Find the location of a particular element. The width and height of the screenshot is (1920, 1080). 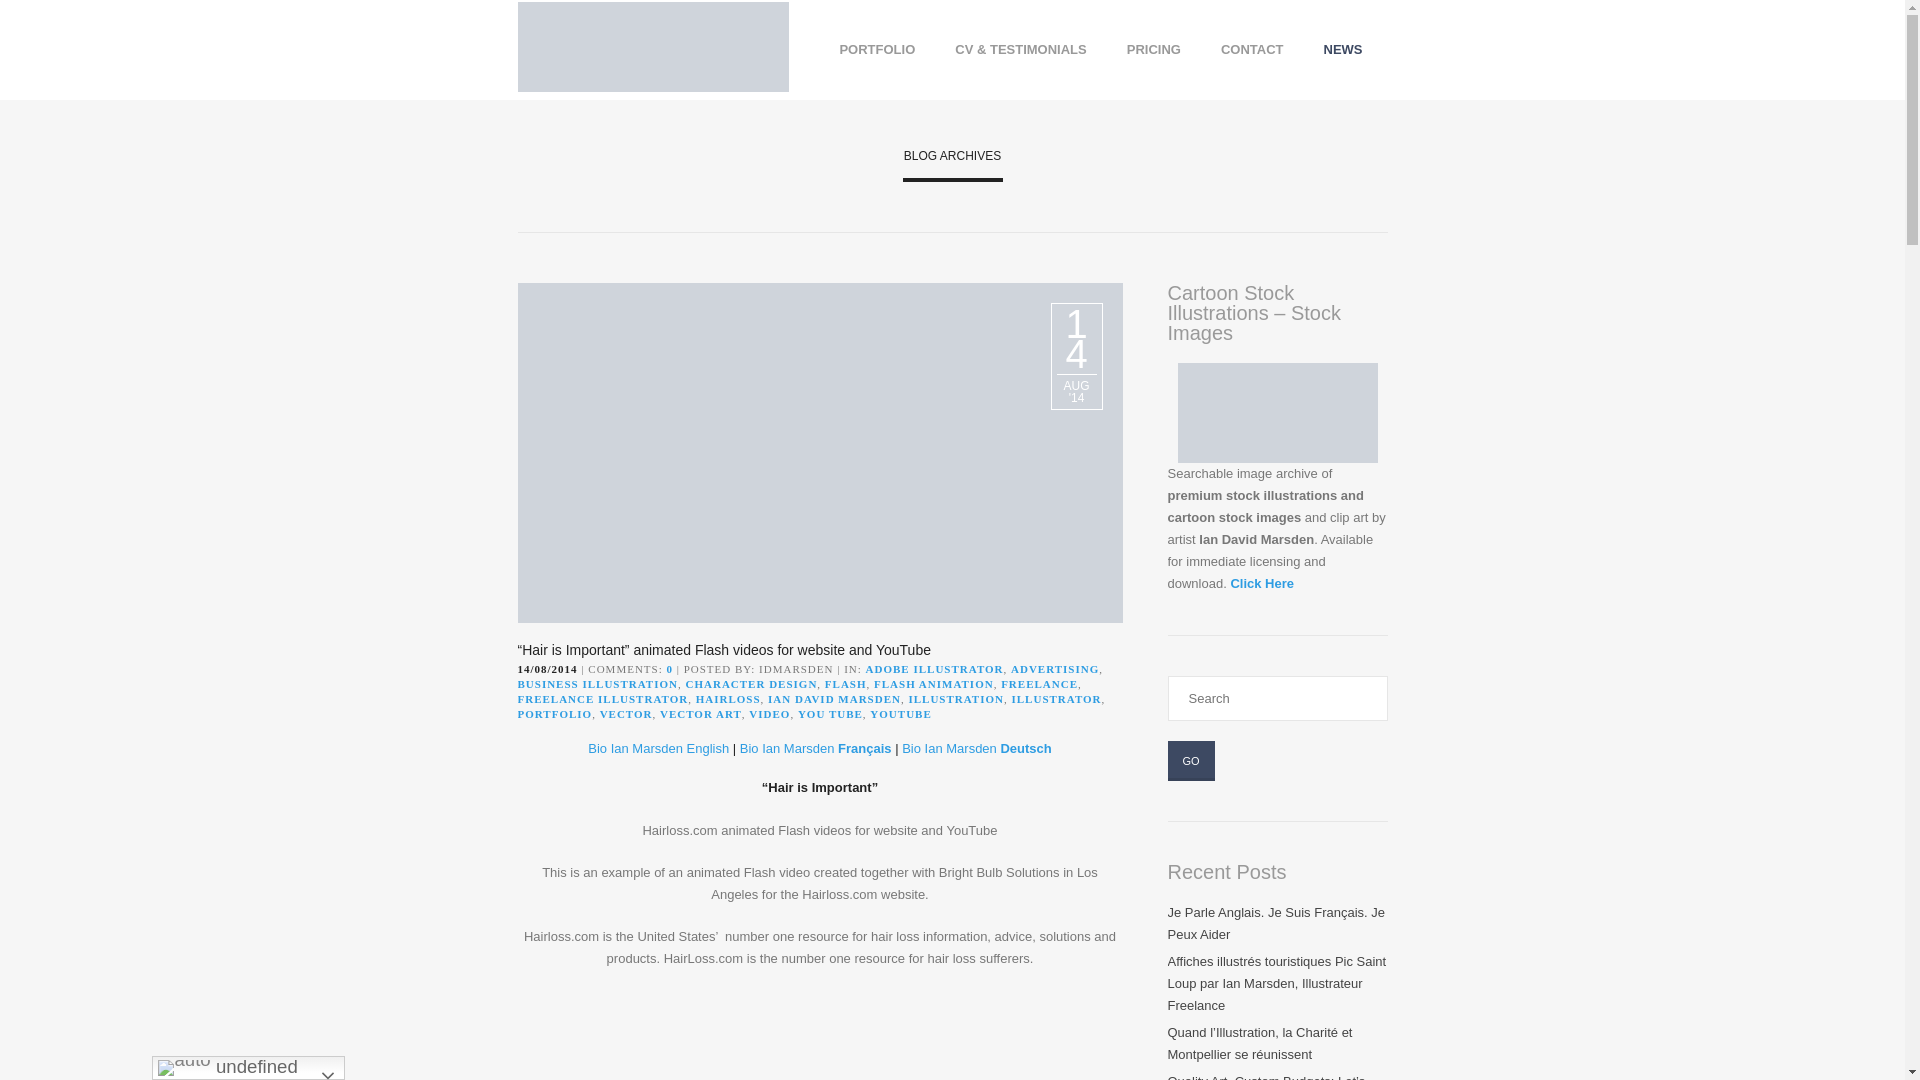

HAIRLOSS is located at coordinates (728, 699).